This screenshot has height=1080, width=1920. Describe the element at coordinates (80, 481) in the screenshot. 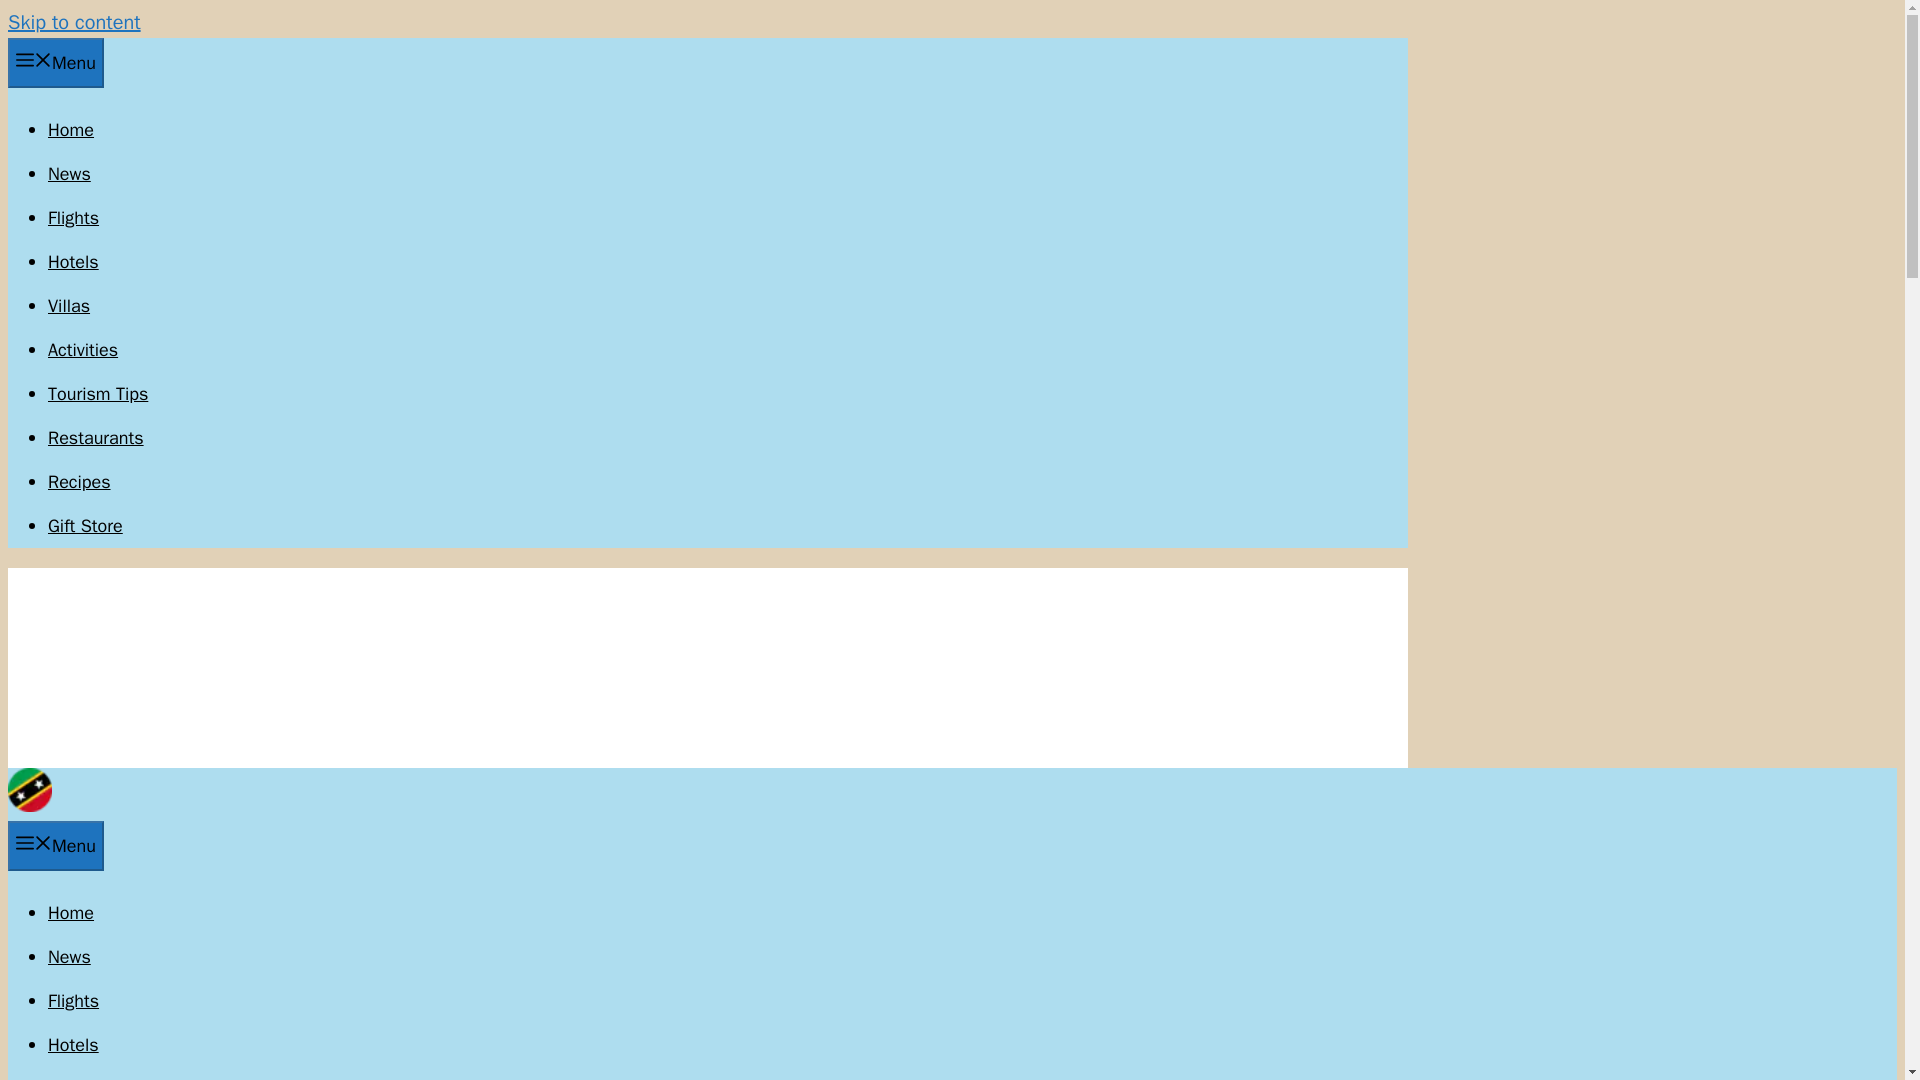

I see `Recipes` at that location.